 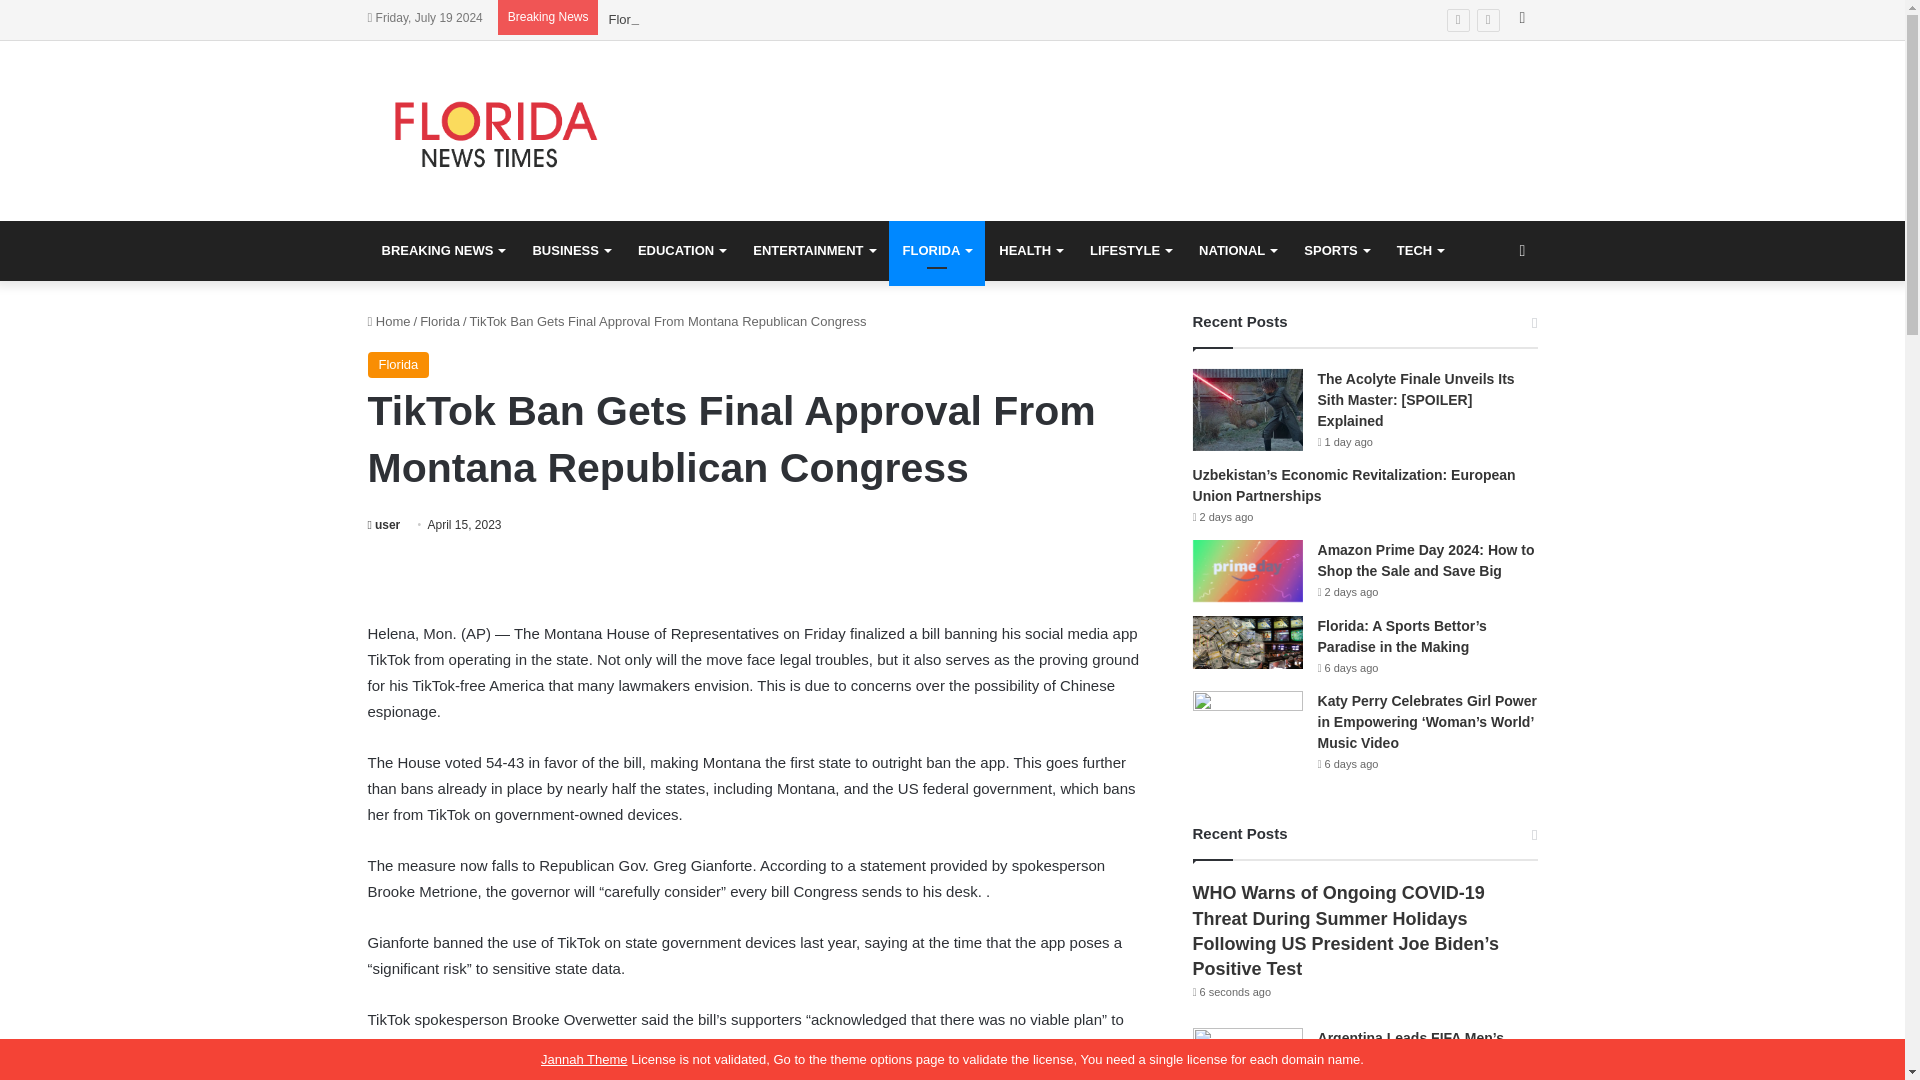 What do you see at coordinates (1130, 250) in the screenshot?
I see `LIFESTYLE` at bounding box center [1130, 250].